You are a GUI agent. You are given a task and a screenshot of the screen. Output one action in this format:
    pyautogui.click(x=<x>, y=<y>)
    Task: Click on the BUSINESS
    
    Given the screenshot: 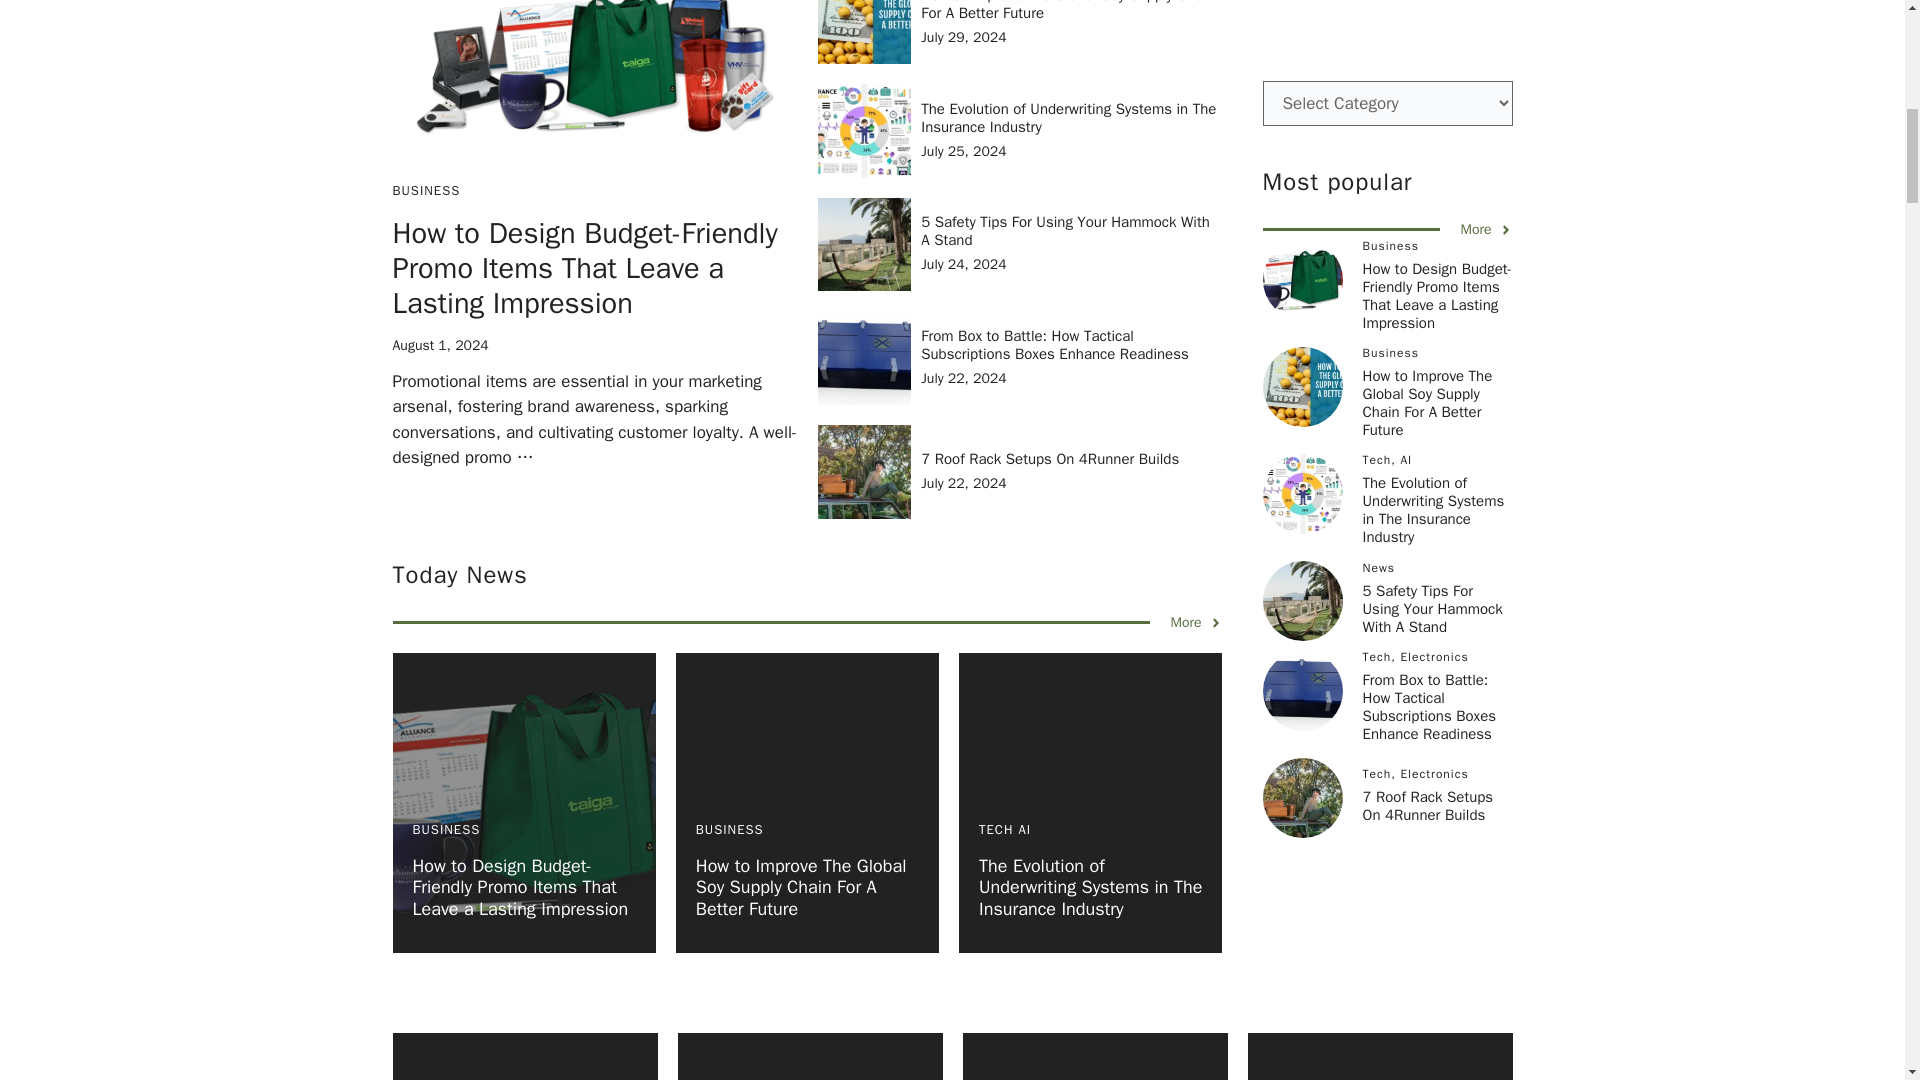 What is the action you would take?
    pyautogui.click(x=446, y=829)
    